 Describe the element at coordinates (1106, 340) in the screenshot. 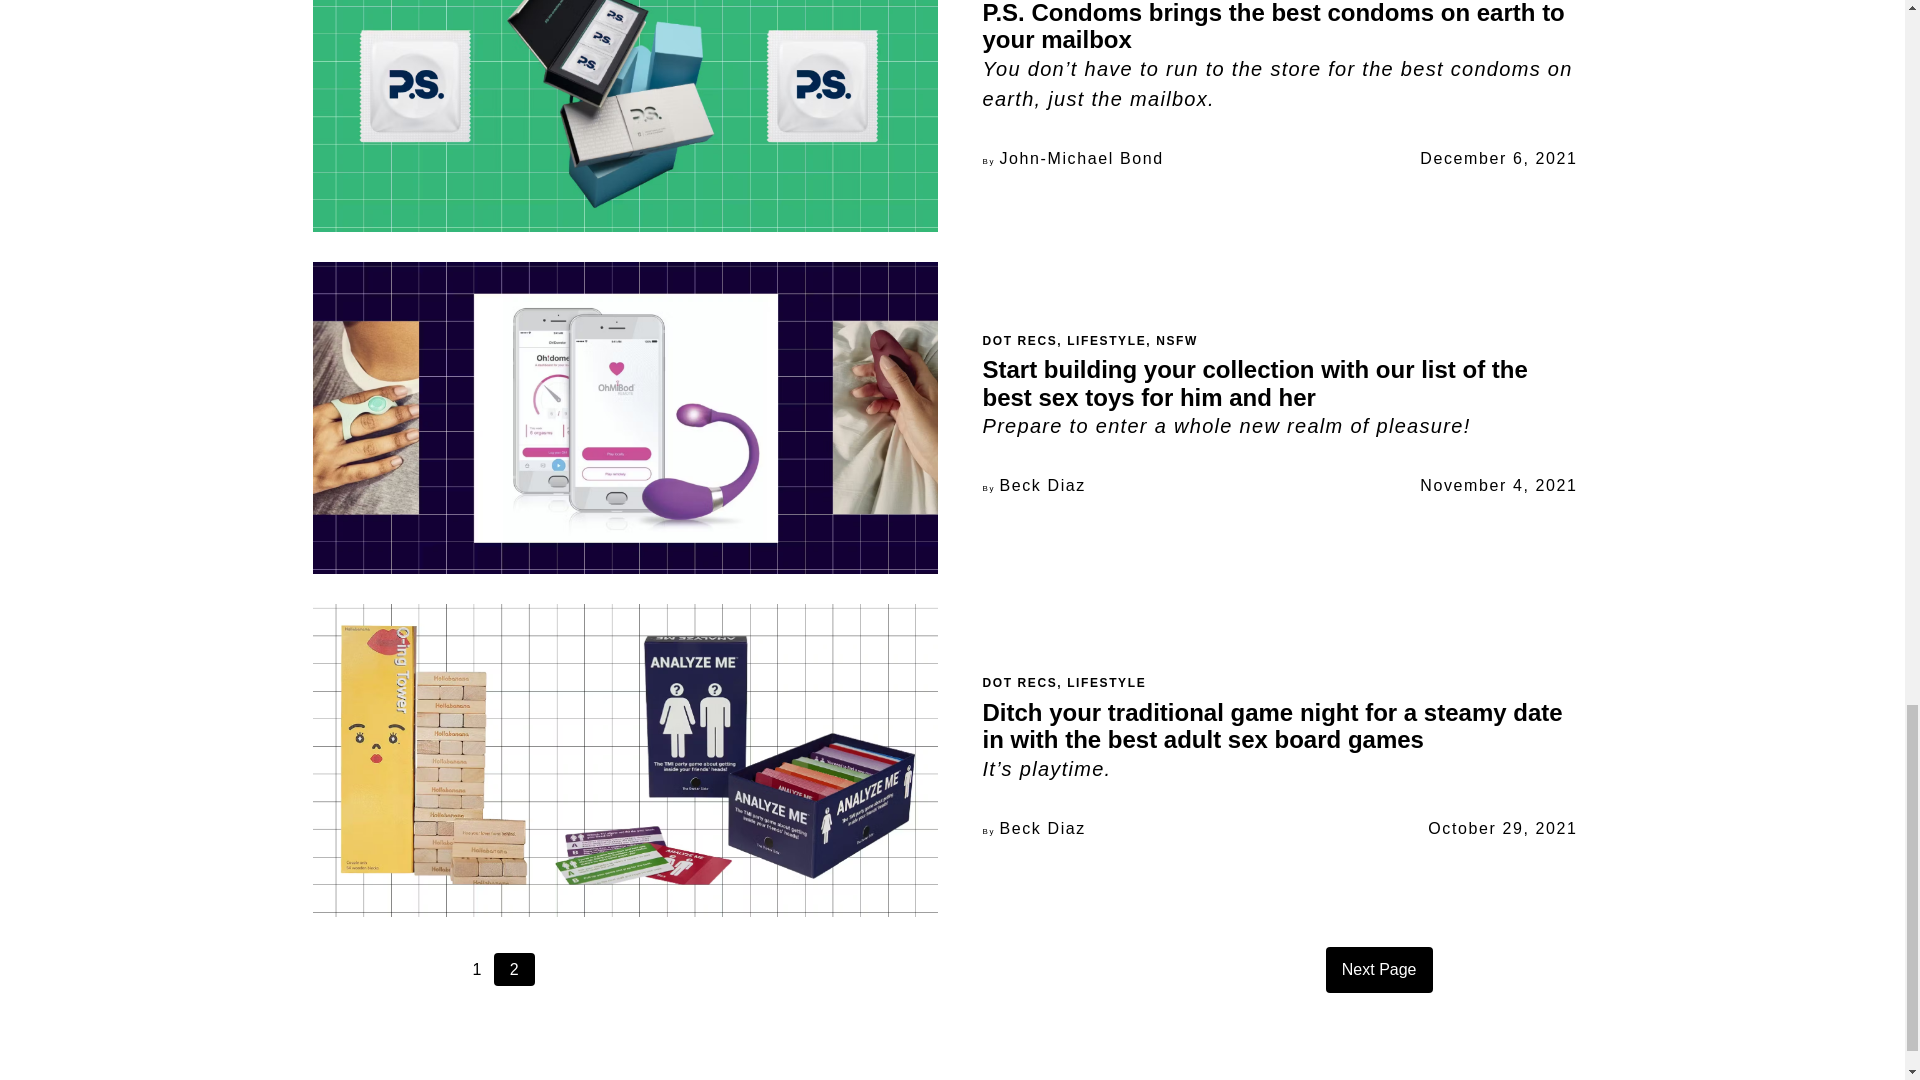

I see `LIFESTYLE` at that location.